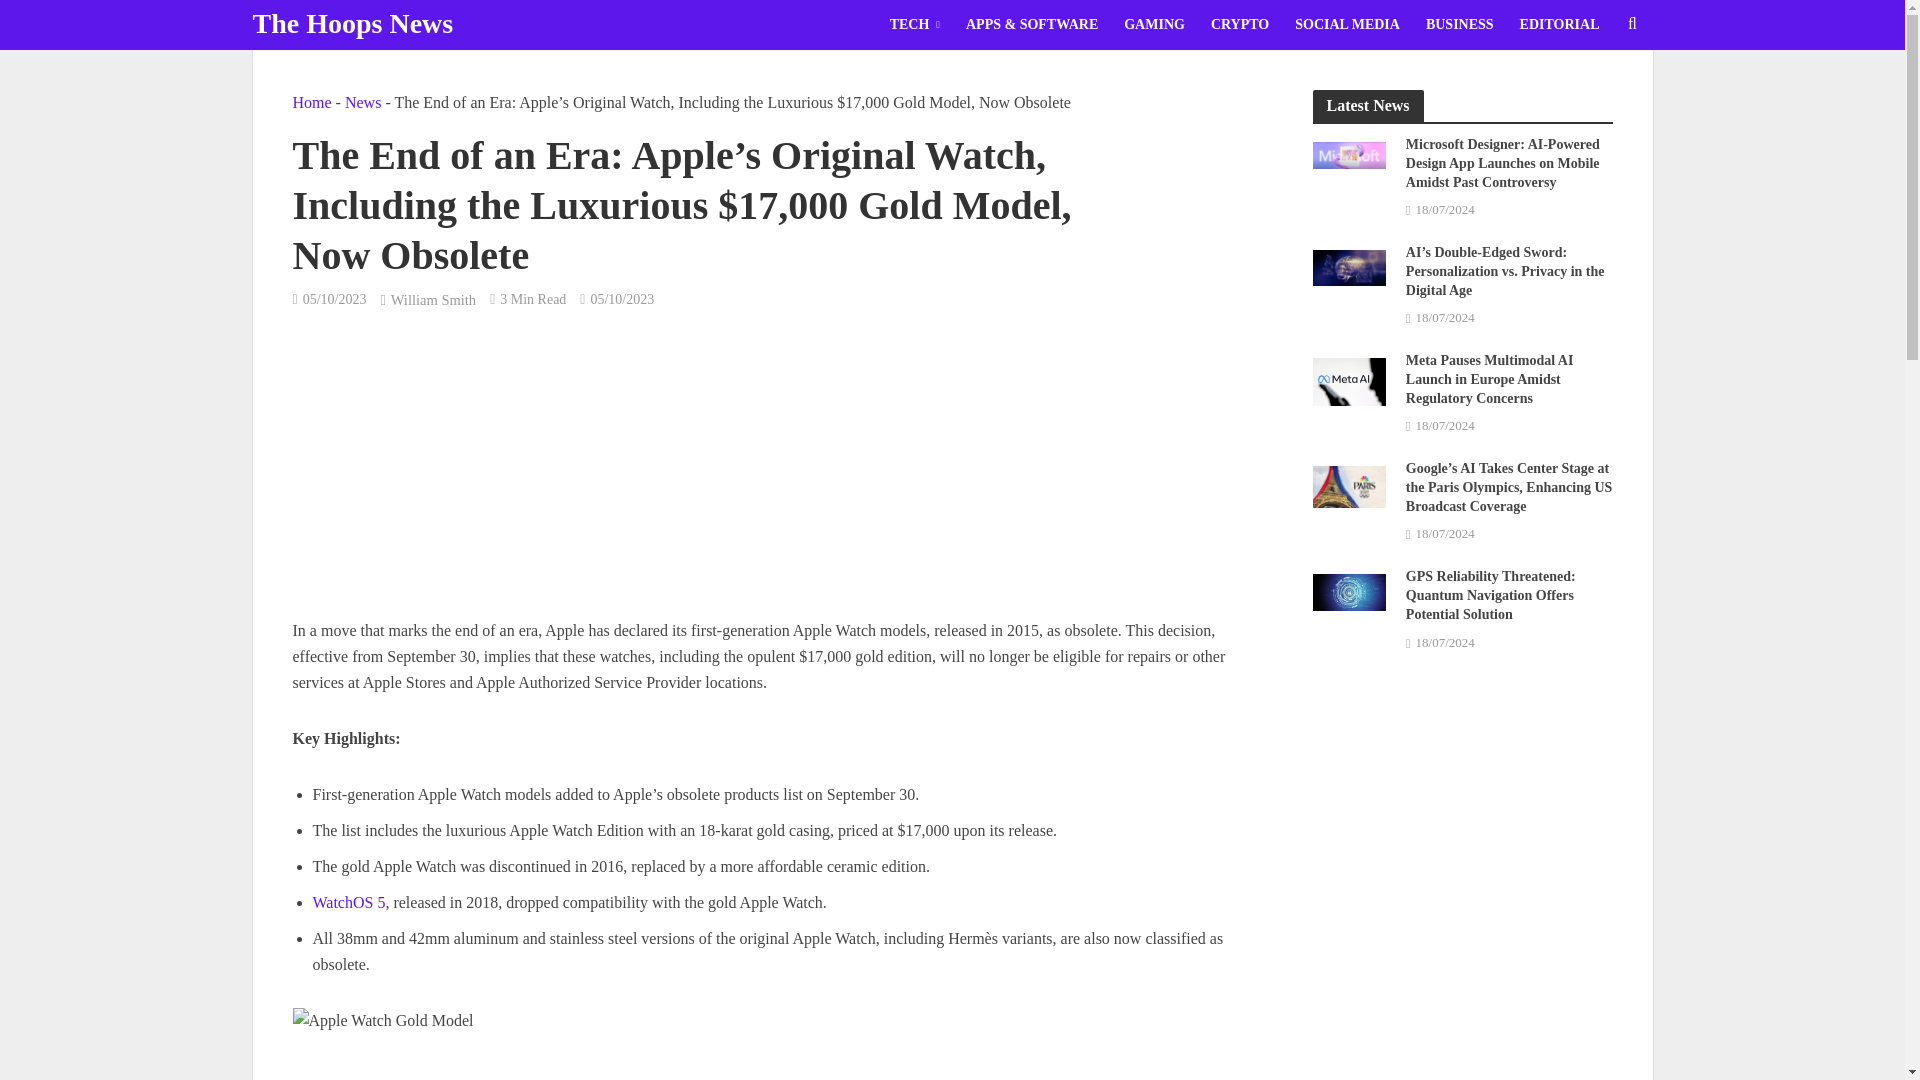 This screenshot has width=1920, height=1080. I want to click on GAMING, so click(1154, 24).